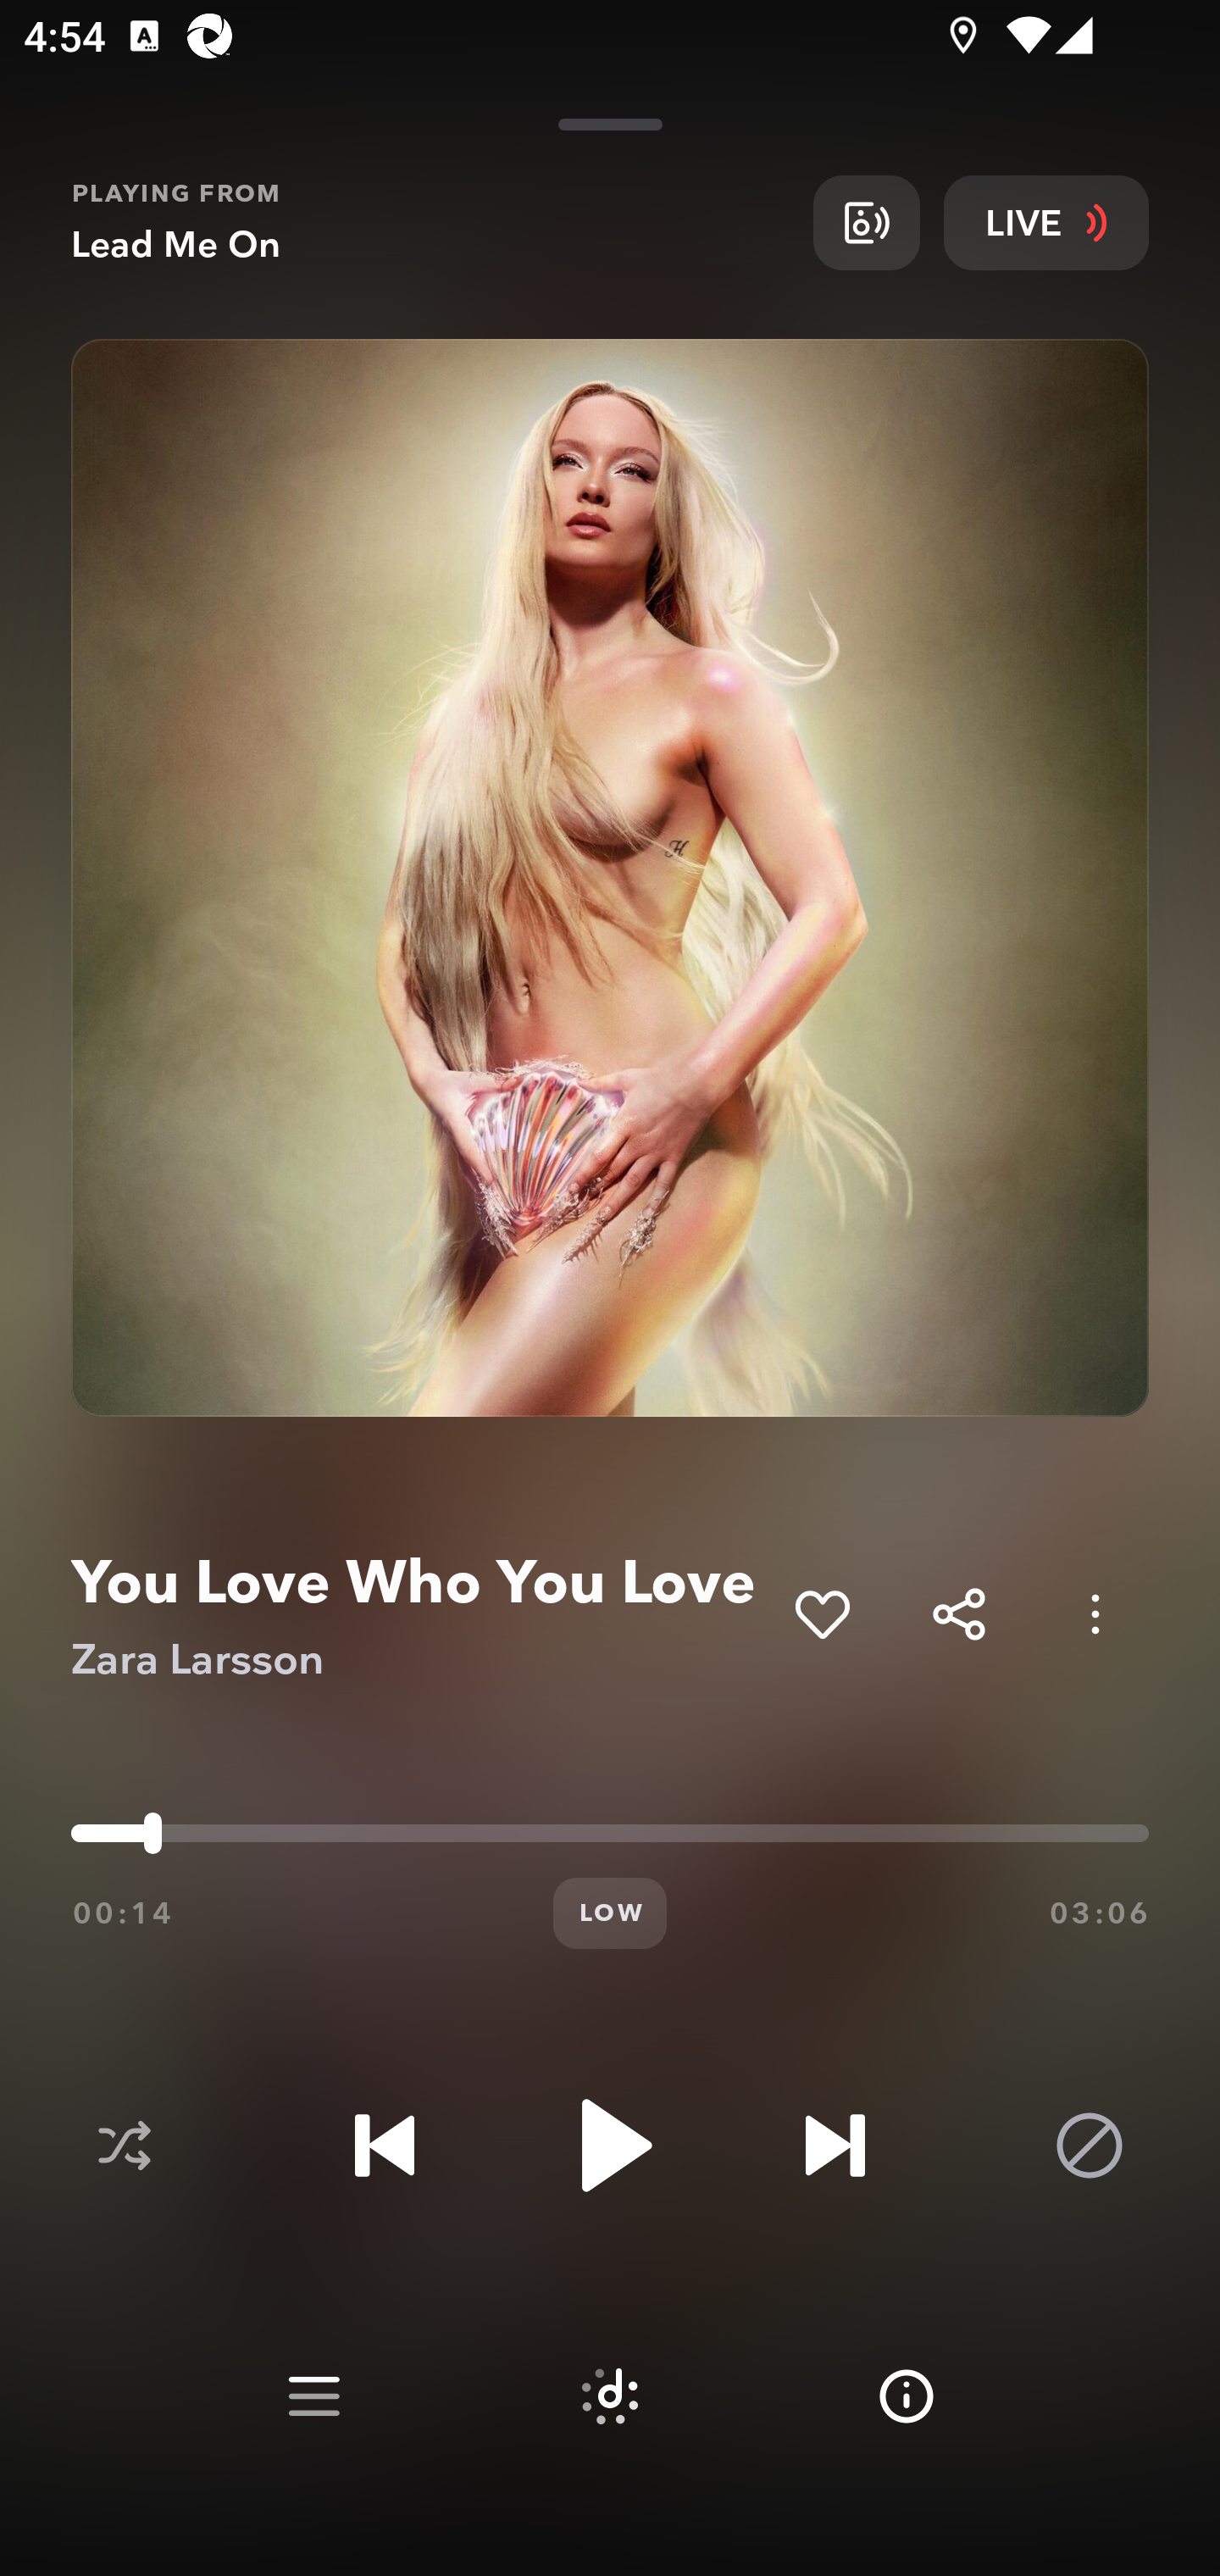  I want to click on Play, so click(610, 2146).